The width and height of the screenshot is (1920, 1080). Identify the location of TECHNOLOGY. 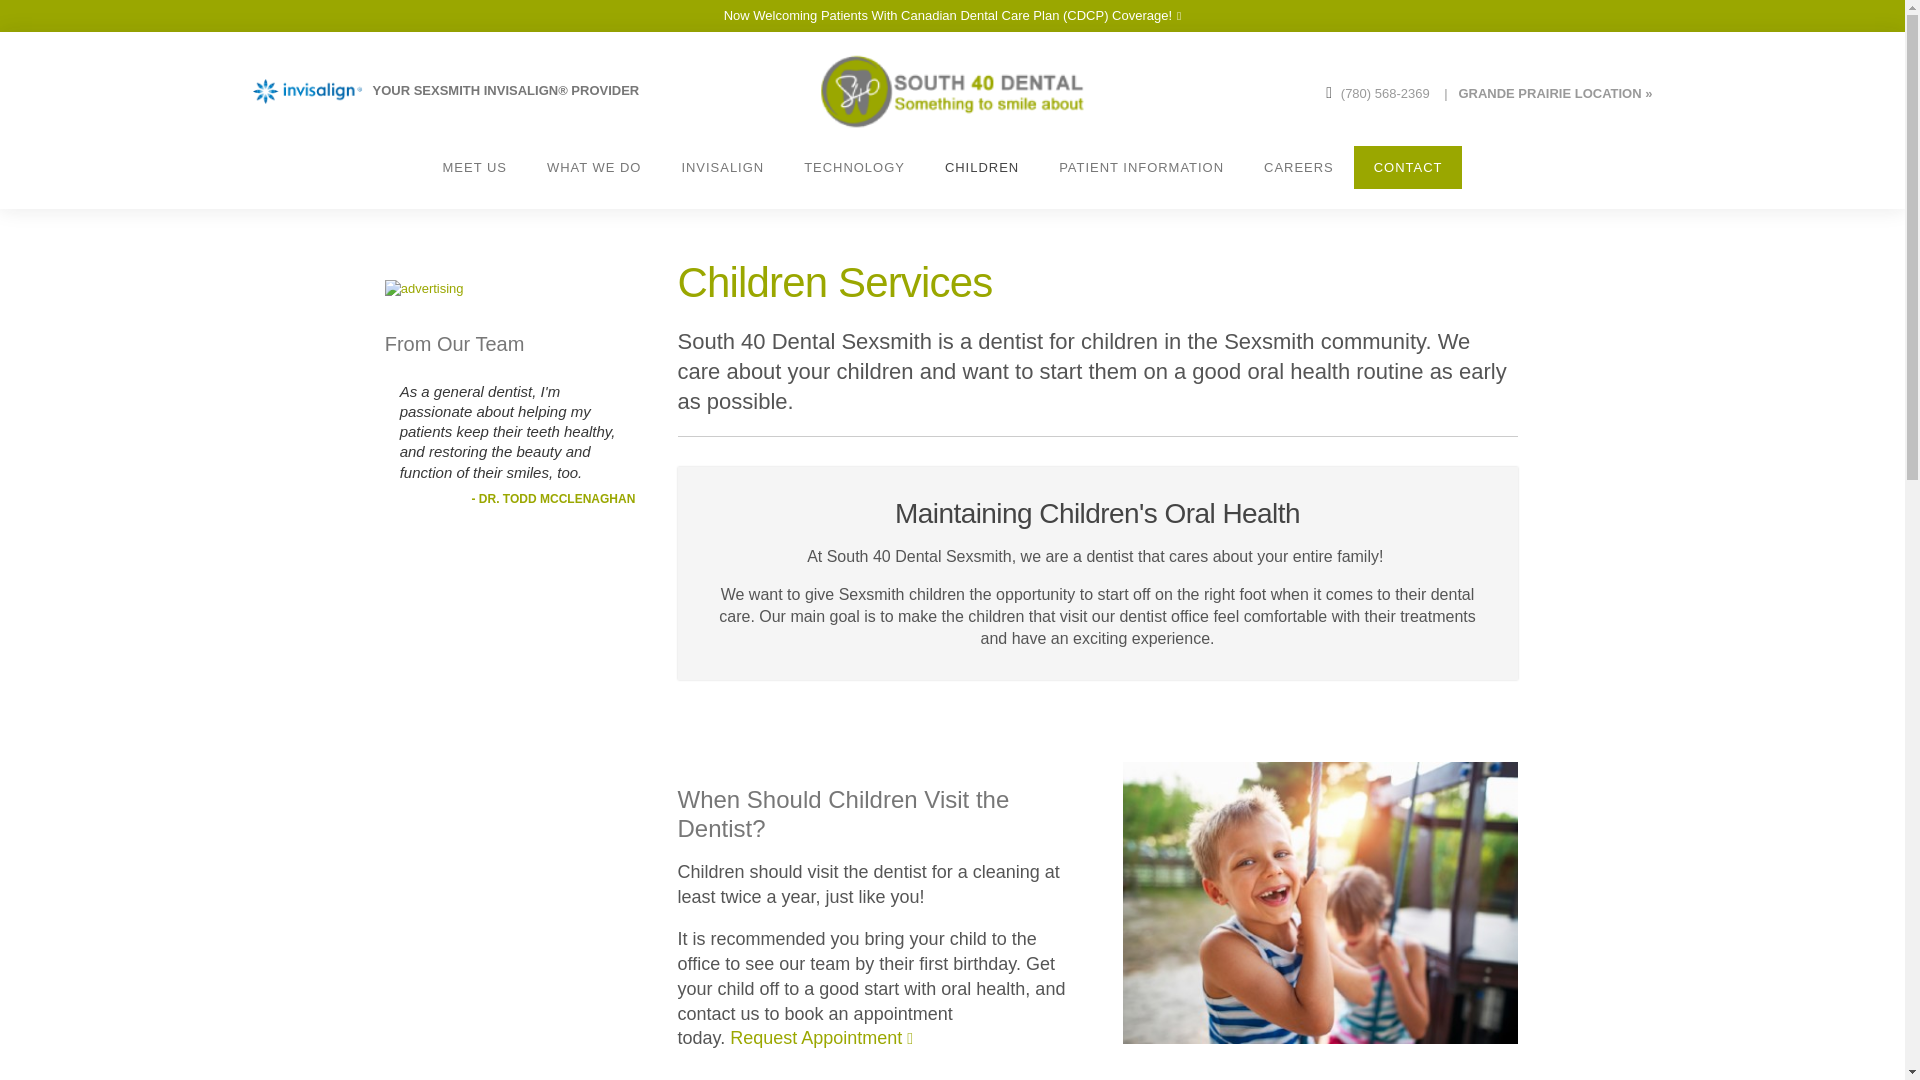
(854, 167).